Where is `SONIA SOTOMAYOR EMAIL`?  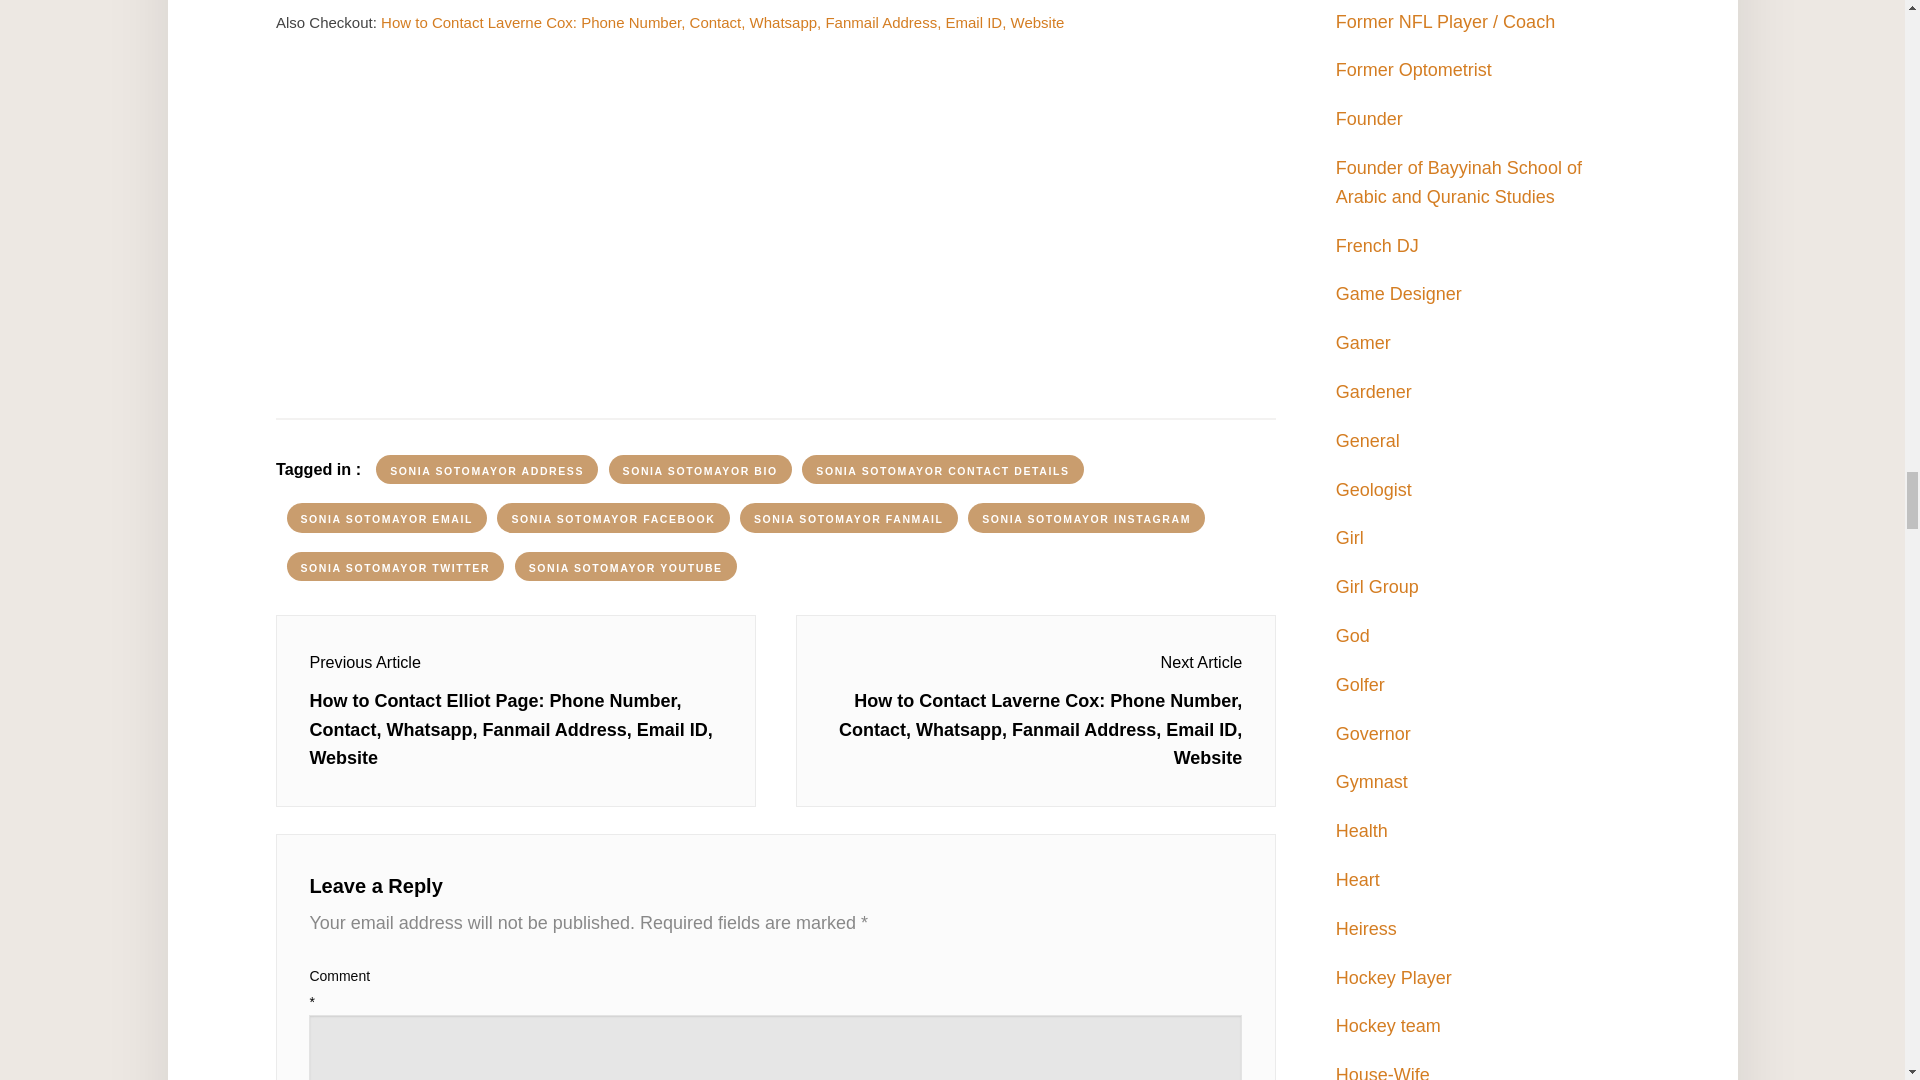 SONIA SOTOMAYOR EMAIL is located at coordinates (386, 518).